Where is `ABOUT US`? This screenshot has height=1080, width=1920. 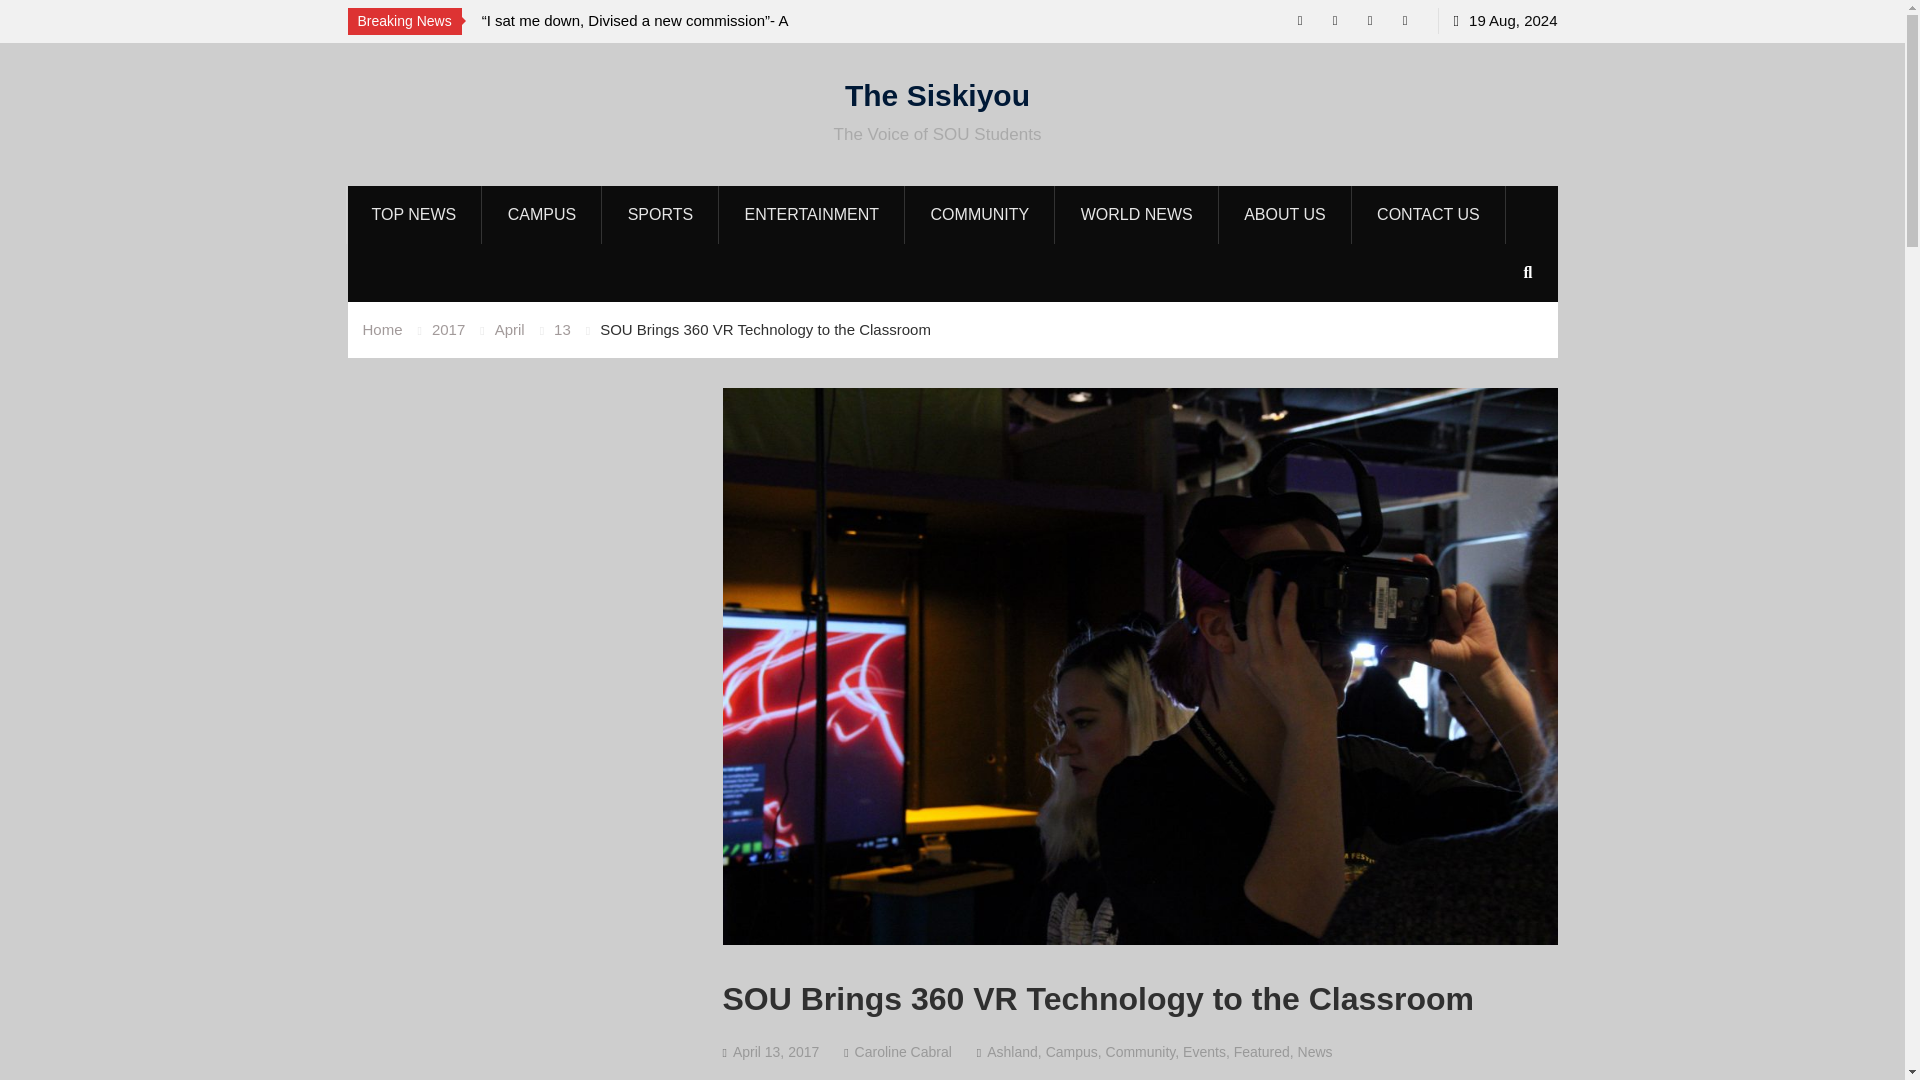
ABOUT US is located at coordinates (1285, 214).